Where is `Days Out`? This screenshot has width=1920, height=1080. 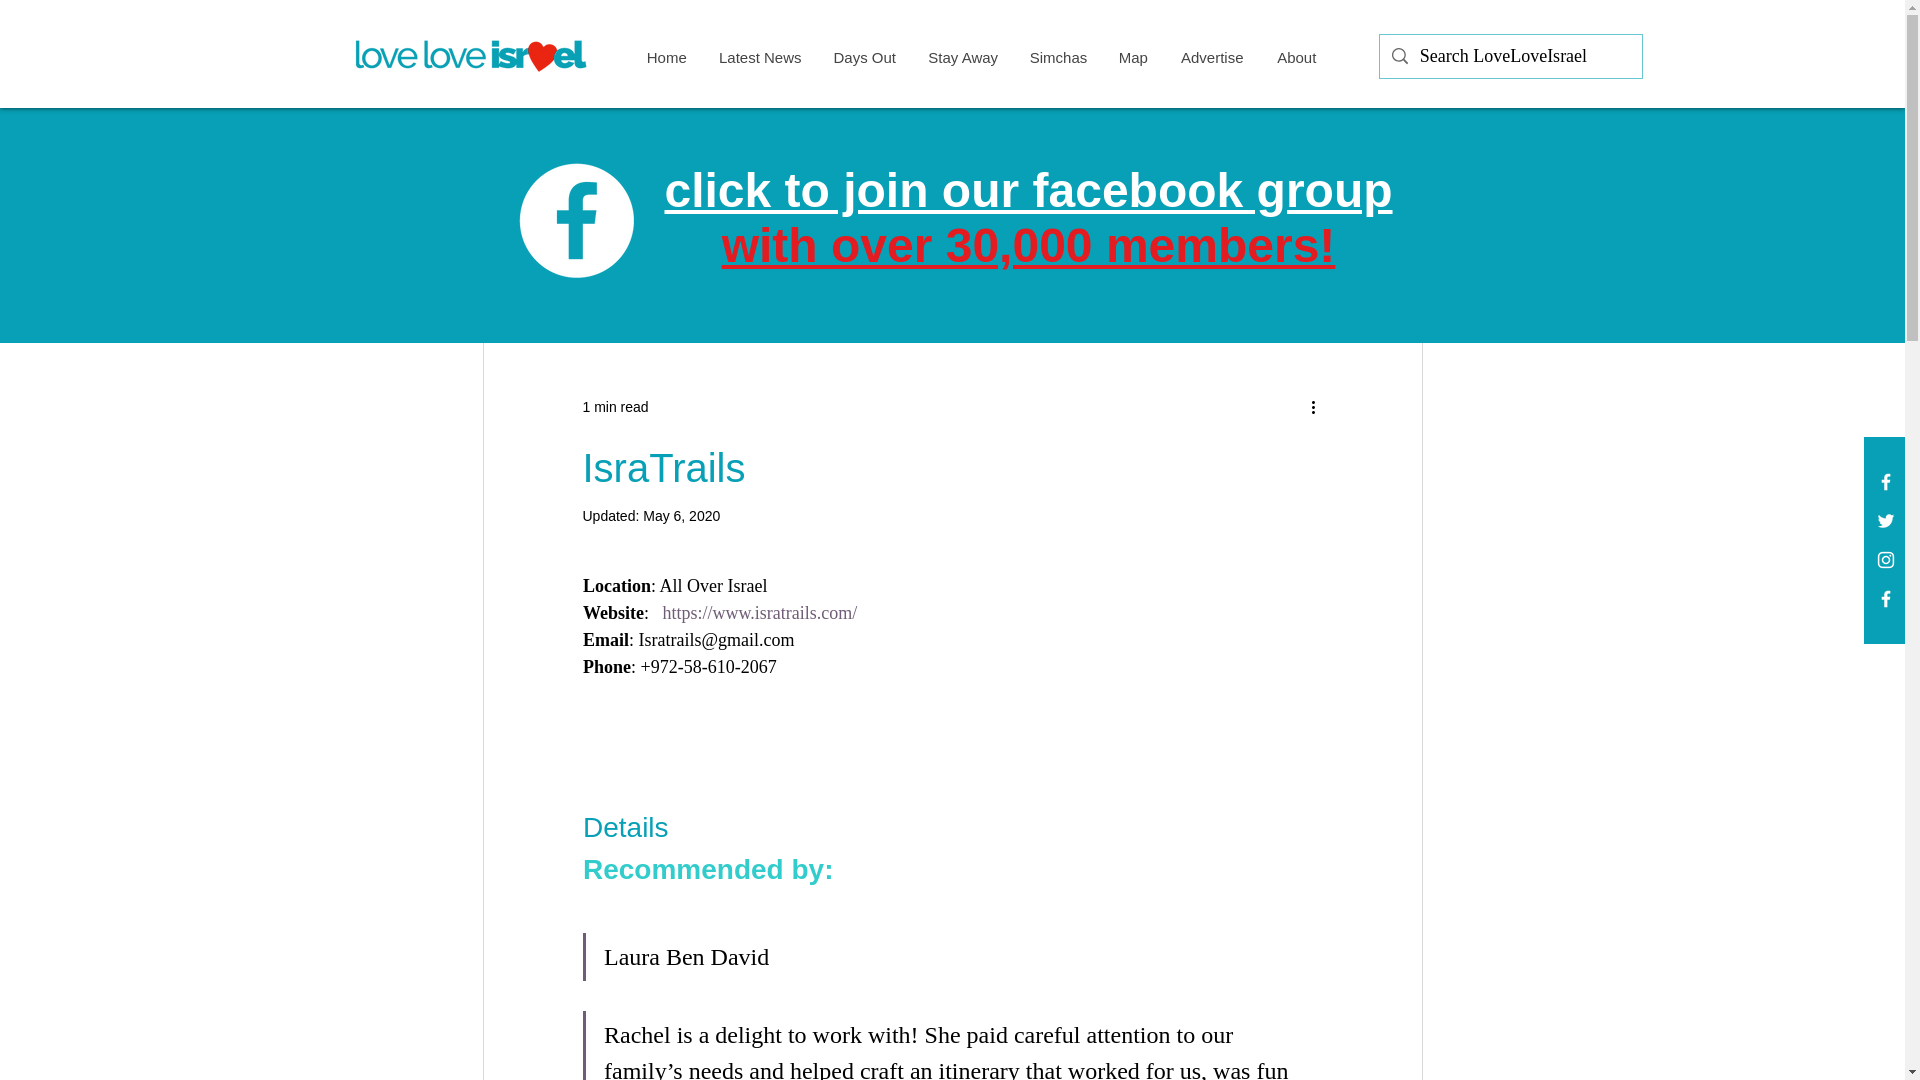 Days Out is located at coordinates (864, 58).